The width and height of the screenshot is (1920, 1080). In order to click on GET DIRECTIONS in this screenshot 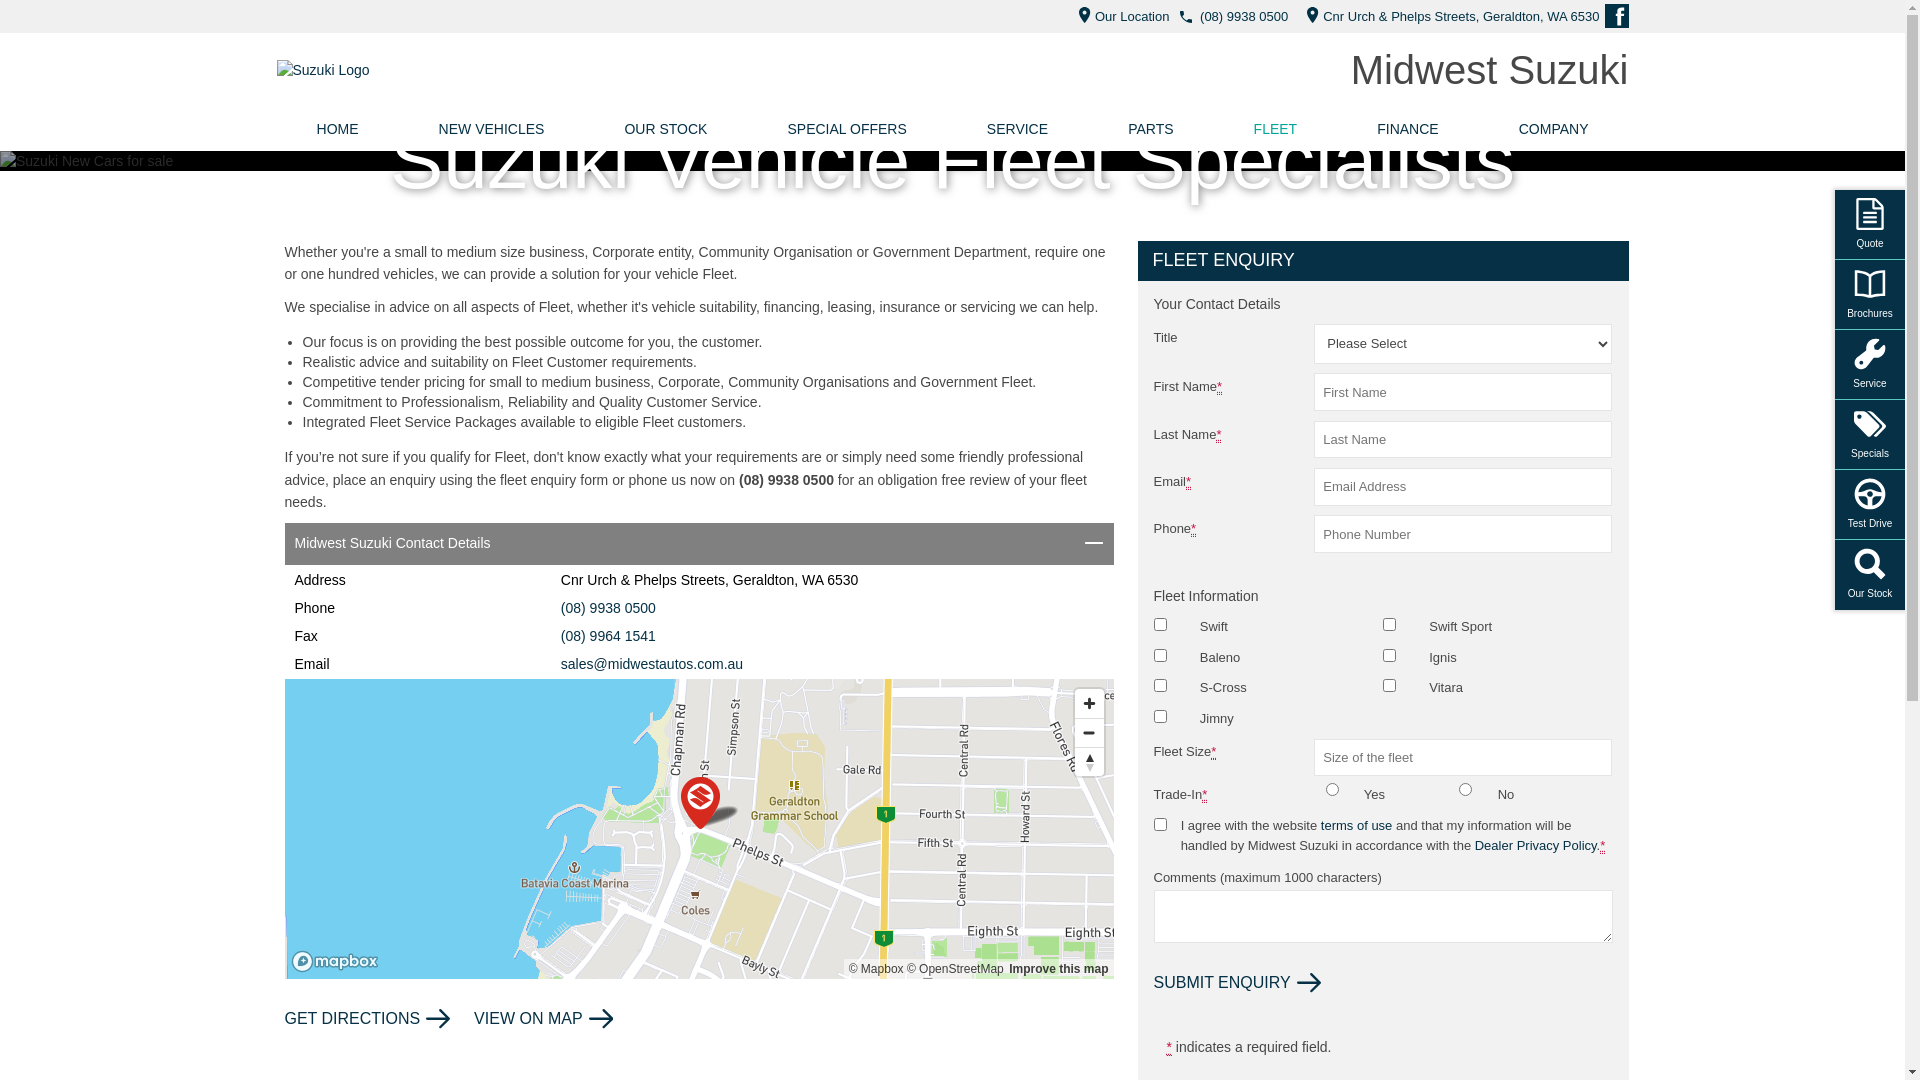, I will do `click(367, 1019)`.